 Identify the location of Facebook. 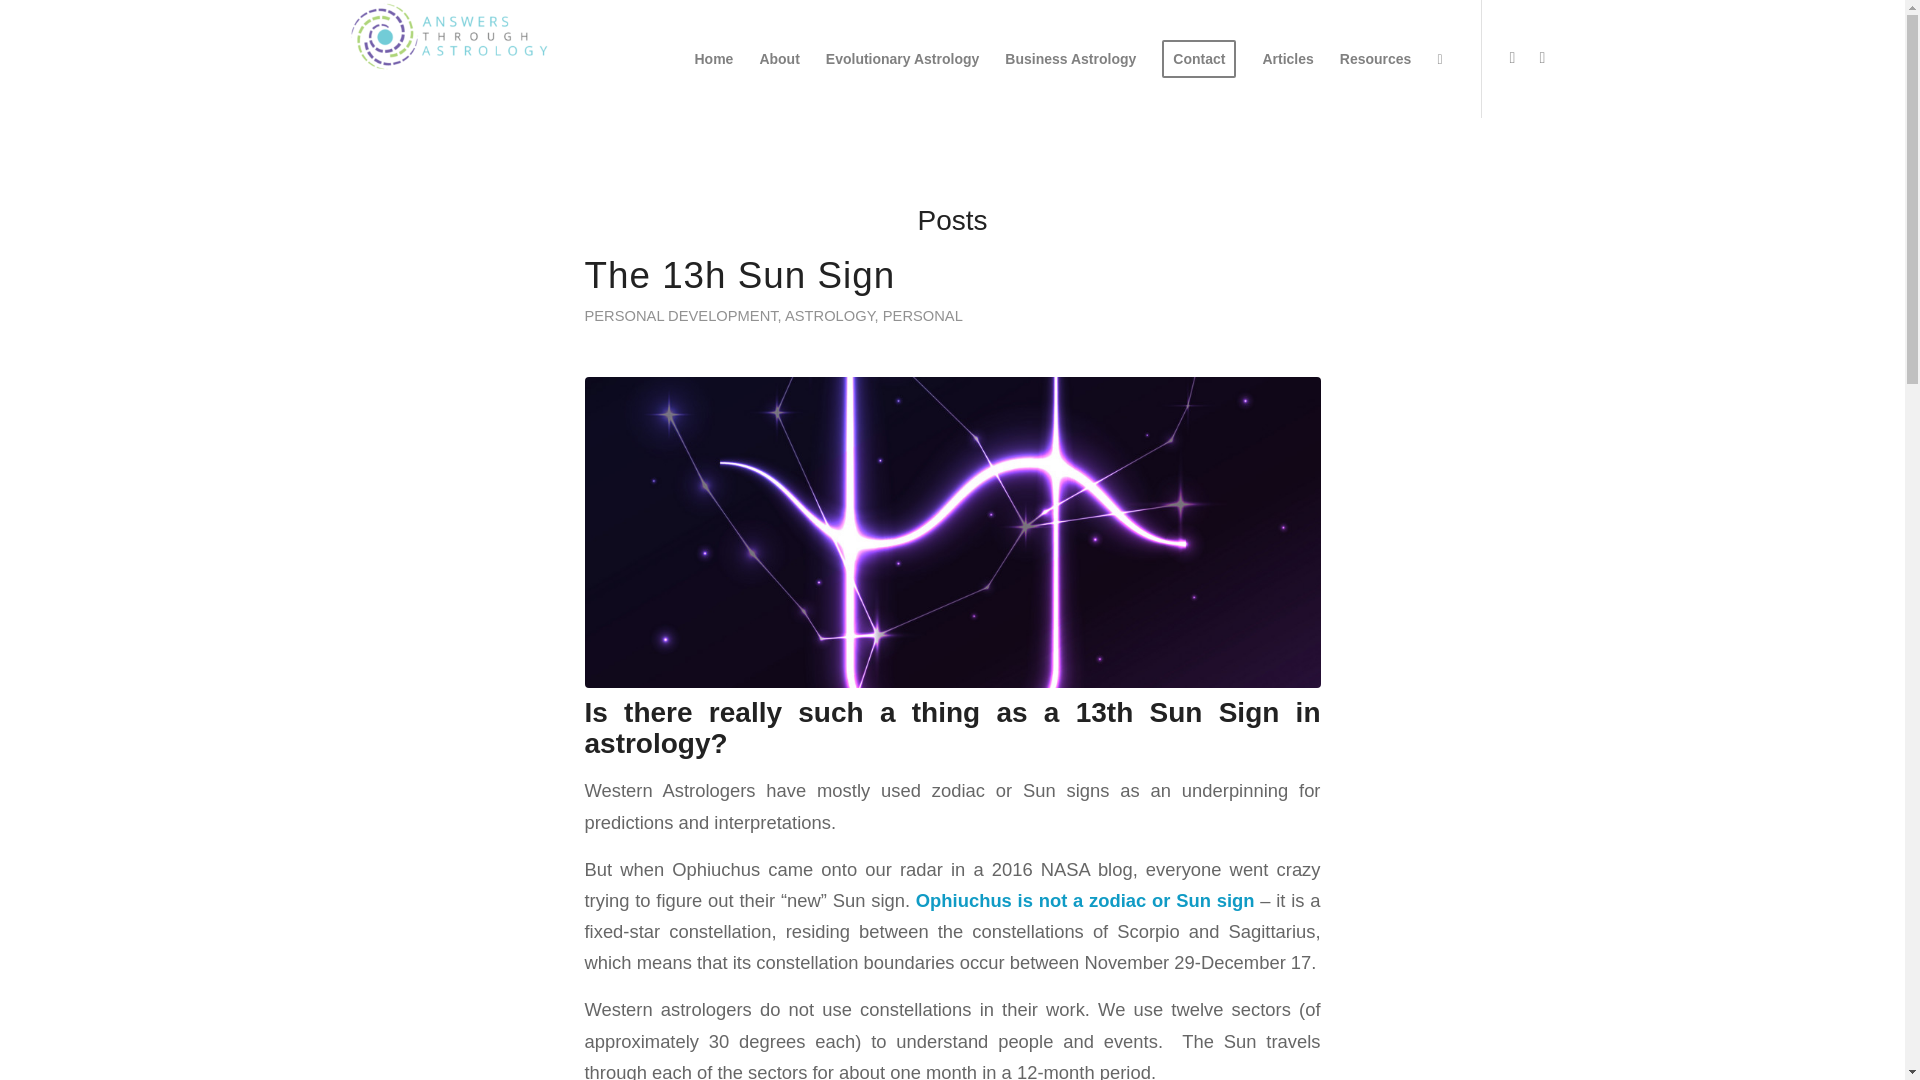
(1542, 58).